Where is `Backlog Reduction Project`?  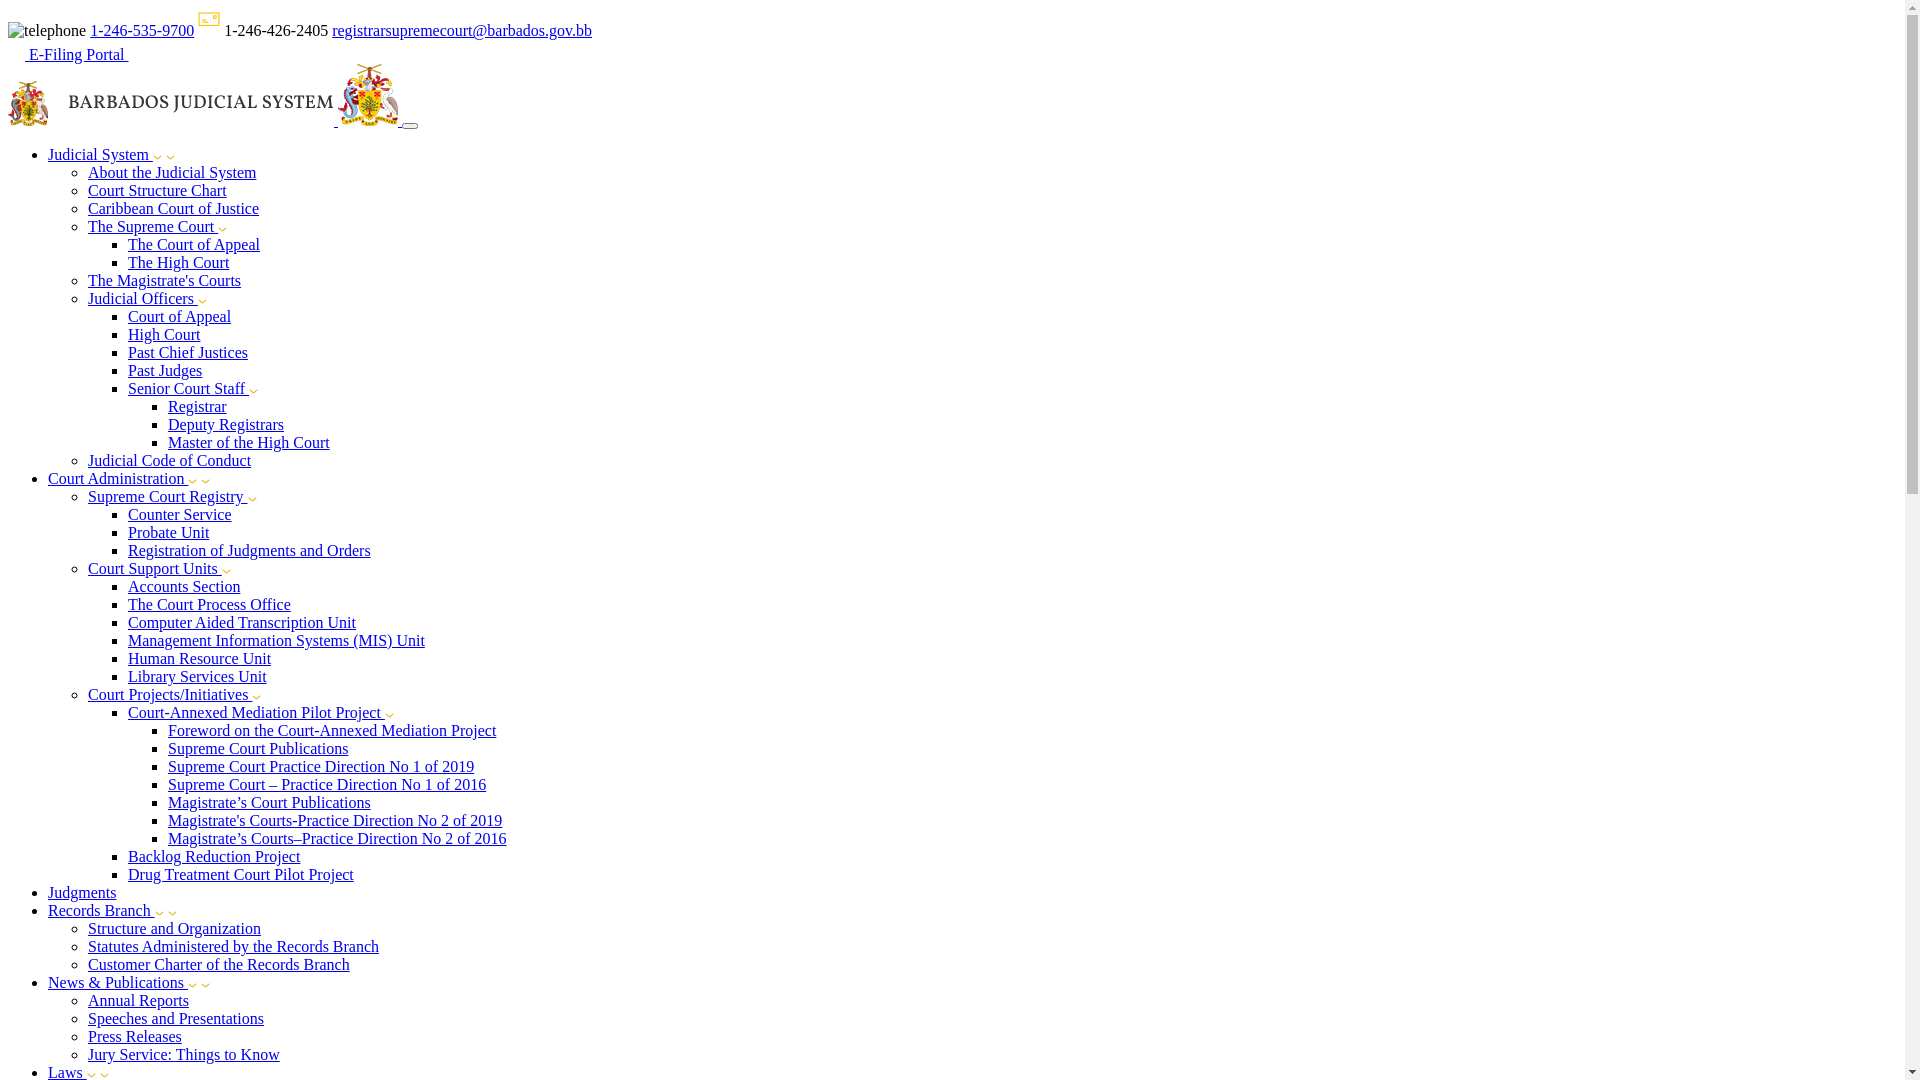 Backlog Reduction Project is located at coordinates (214, 856).